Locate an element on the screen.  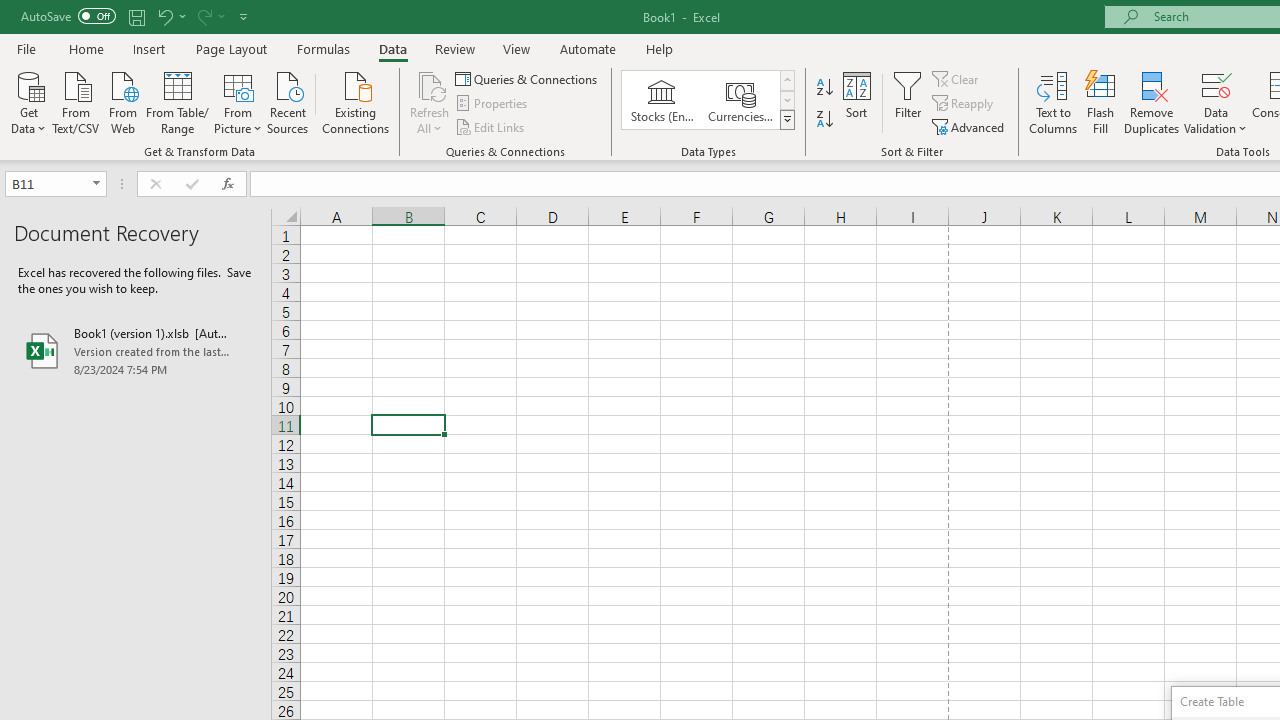
AutomationID: ConvertToLinkedEntity is located at coordinates (708, 100).